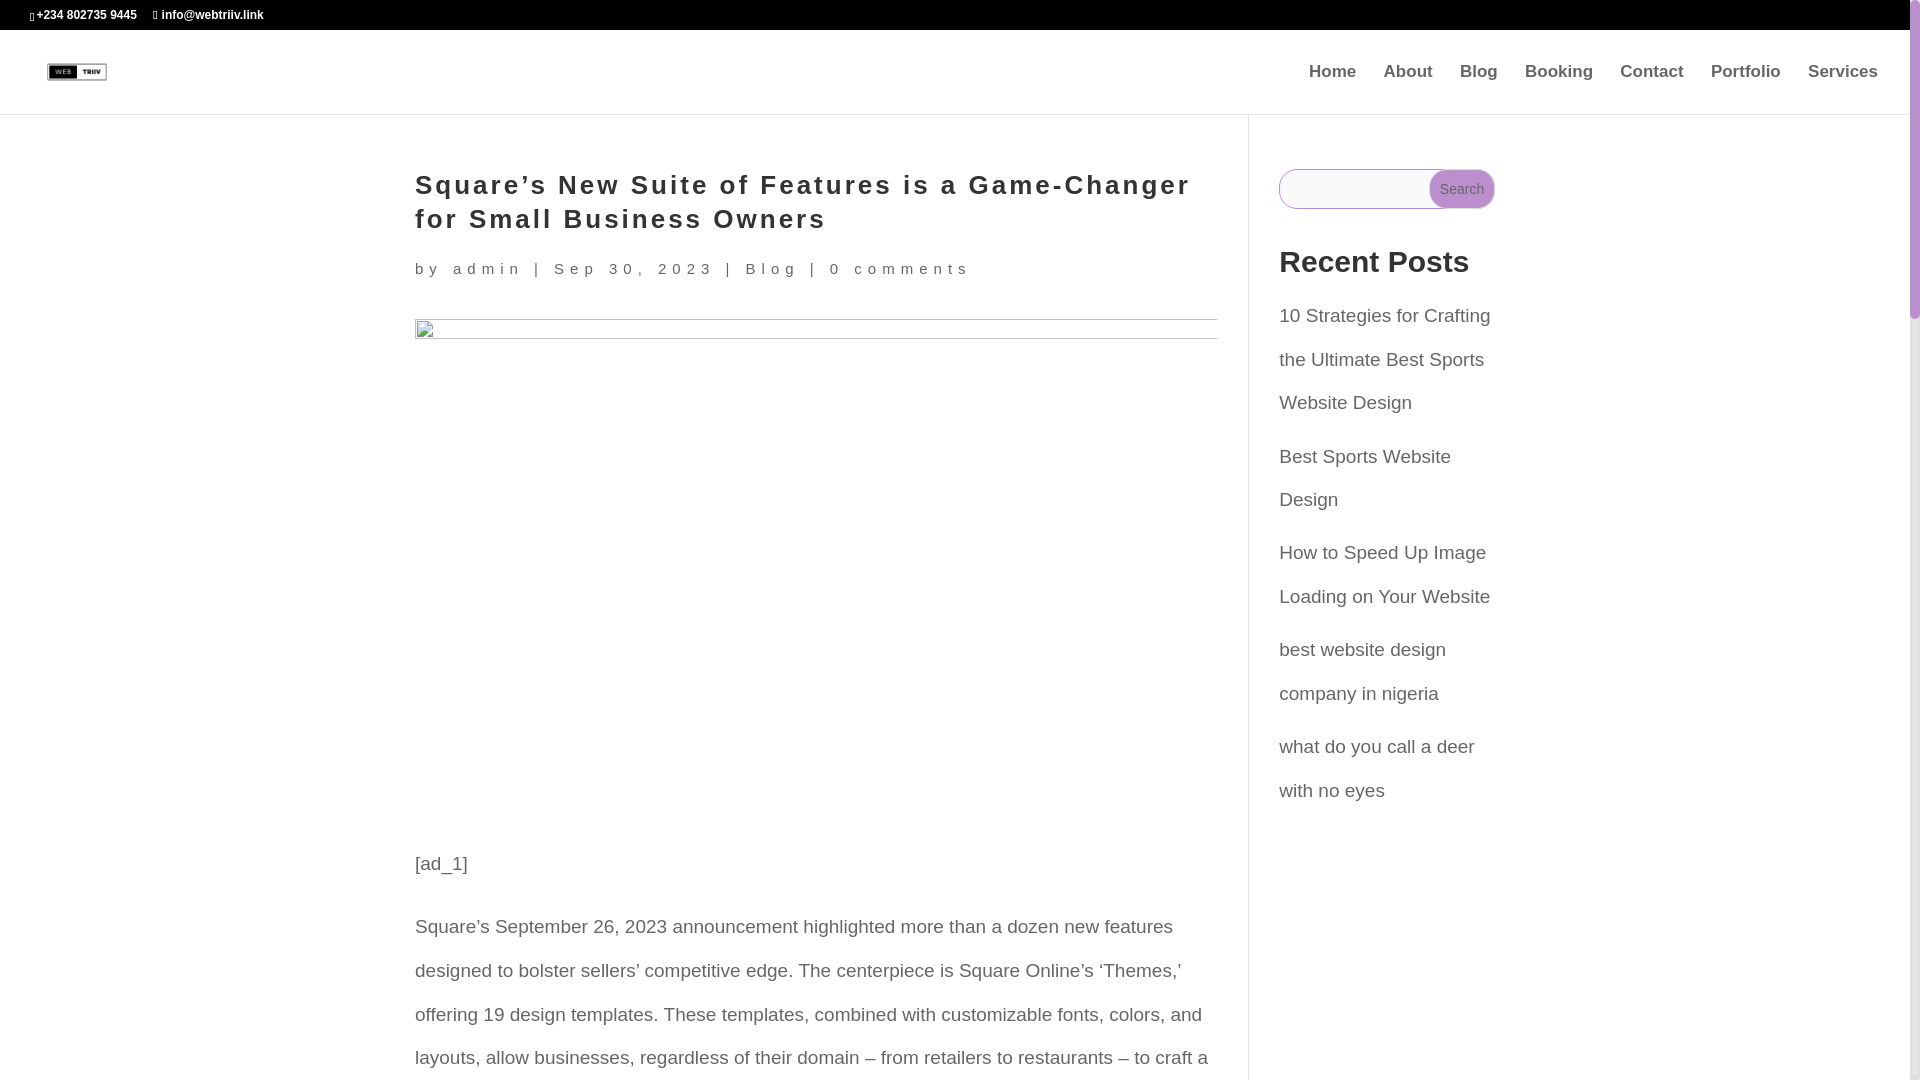 This screenshot has width=1920, height=1080. I want to click on best website design company in nigeria, so click(1362, 672).